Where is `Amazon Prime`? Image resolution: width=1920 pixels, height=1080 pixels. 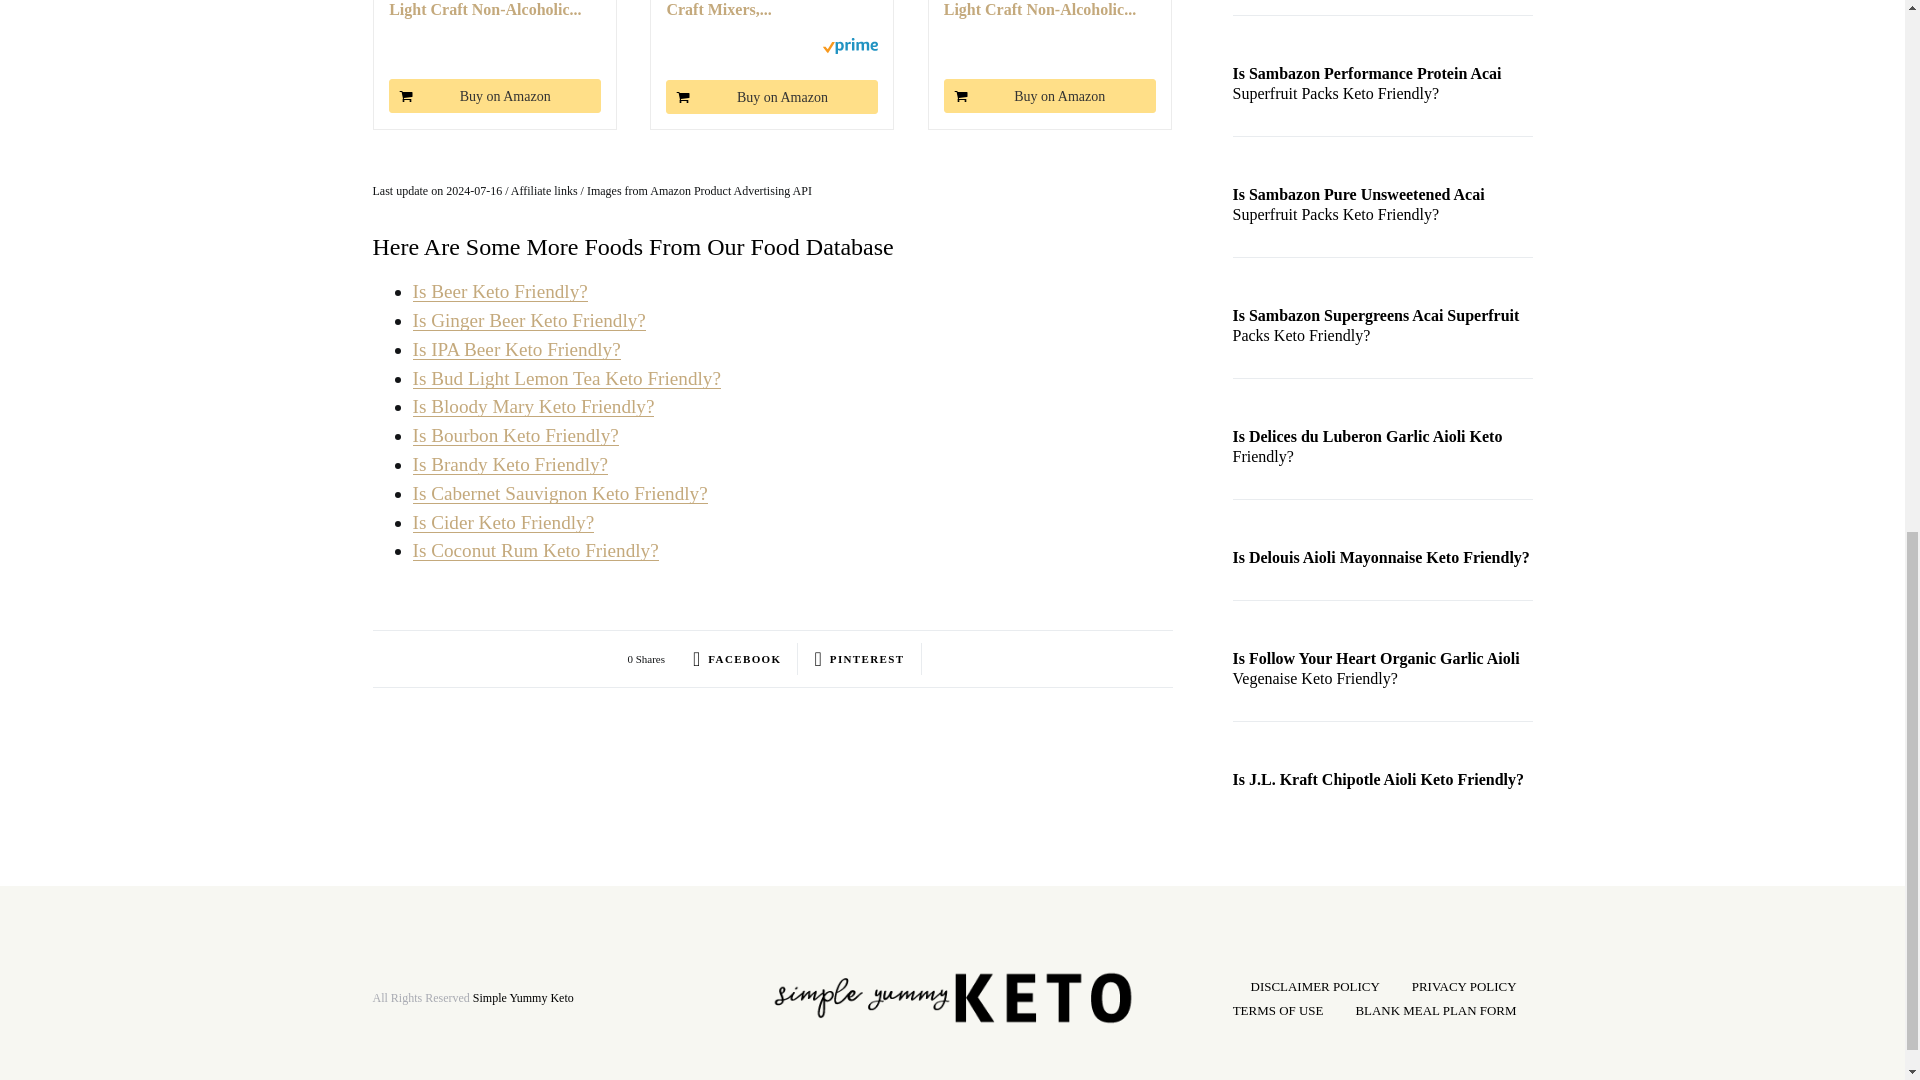
Amazon Prime is located at coordinates (850, 44).